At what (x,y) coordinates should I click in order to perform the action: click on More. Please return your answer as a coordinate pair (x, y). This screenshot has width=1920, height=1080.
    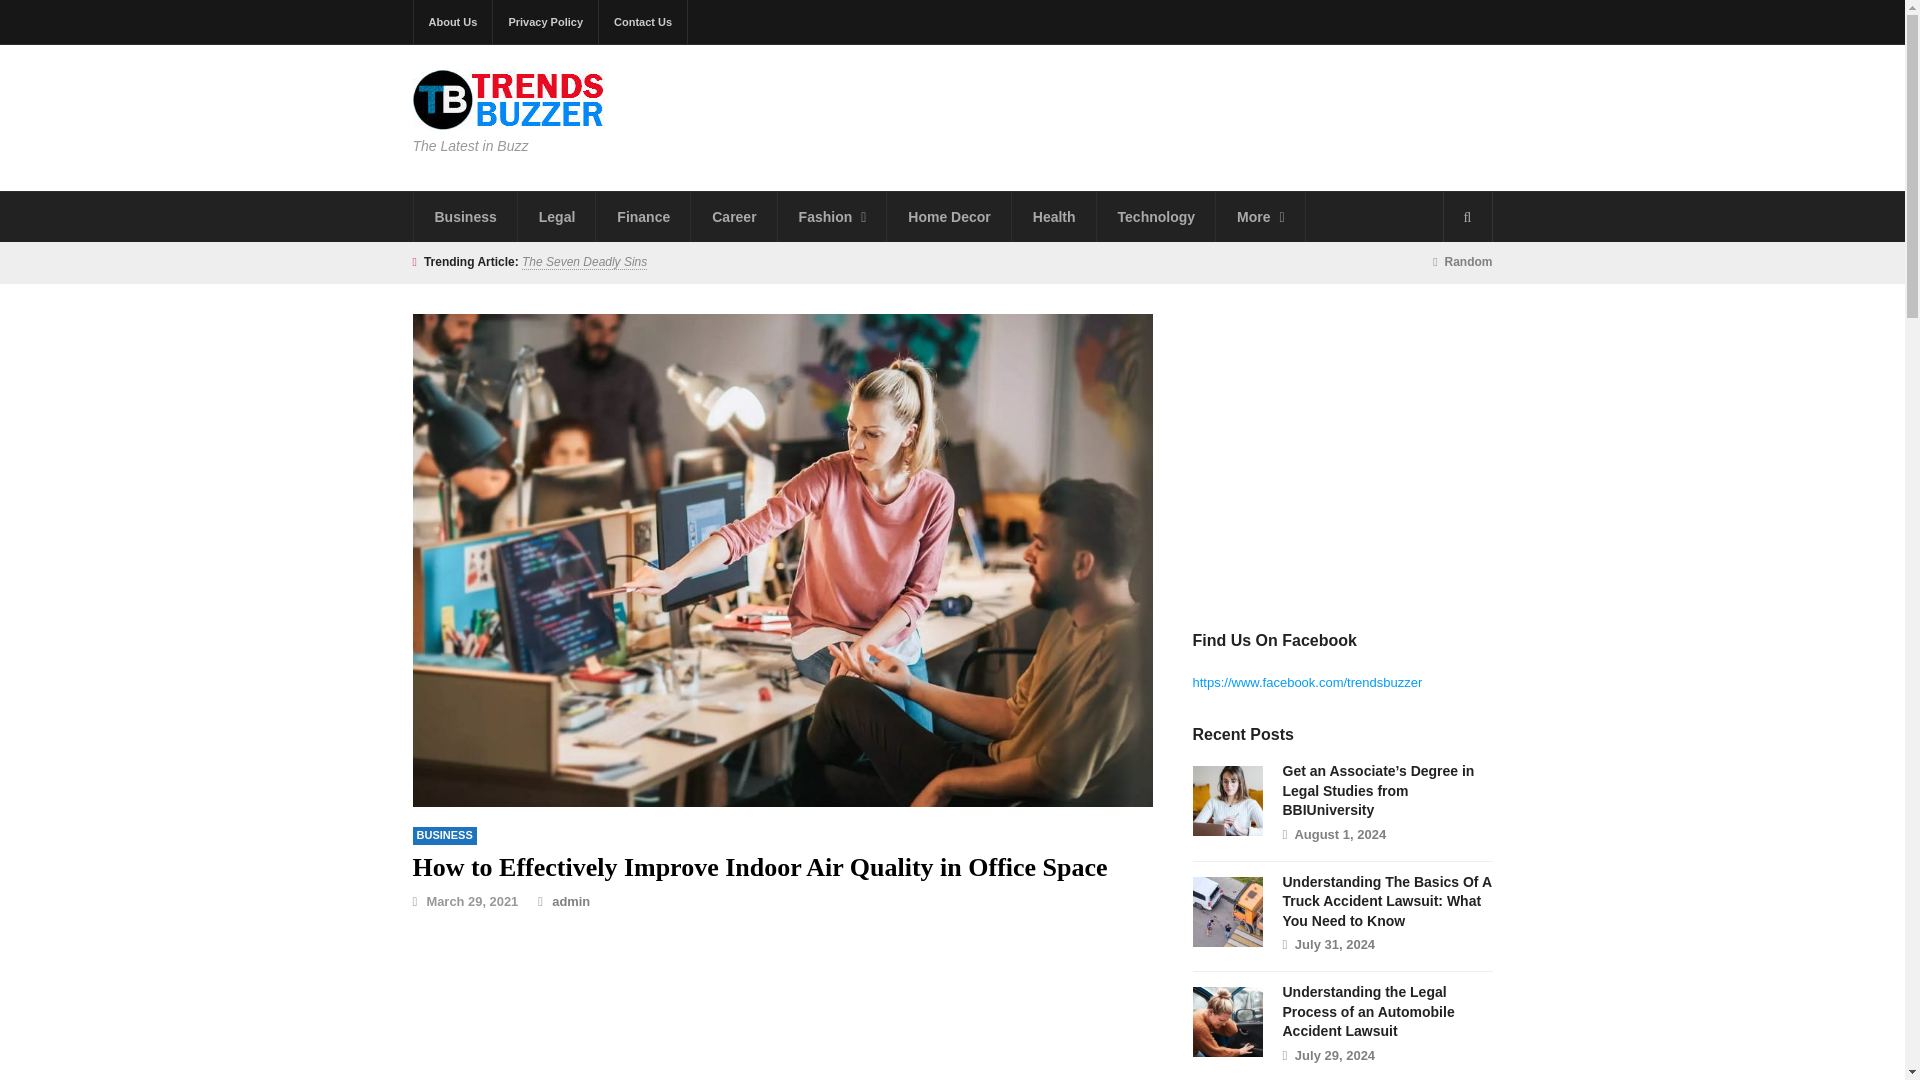
    Looking at the image, I should click on (1260, 216).